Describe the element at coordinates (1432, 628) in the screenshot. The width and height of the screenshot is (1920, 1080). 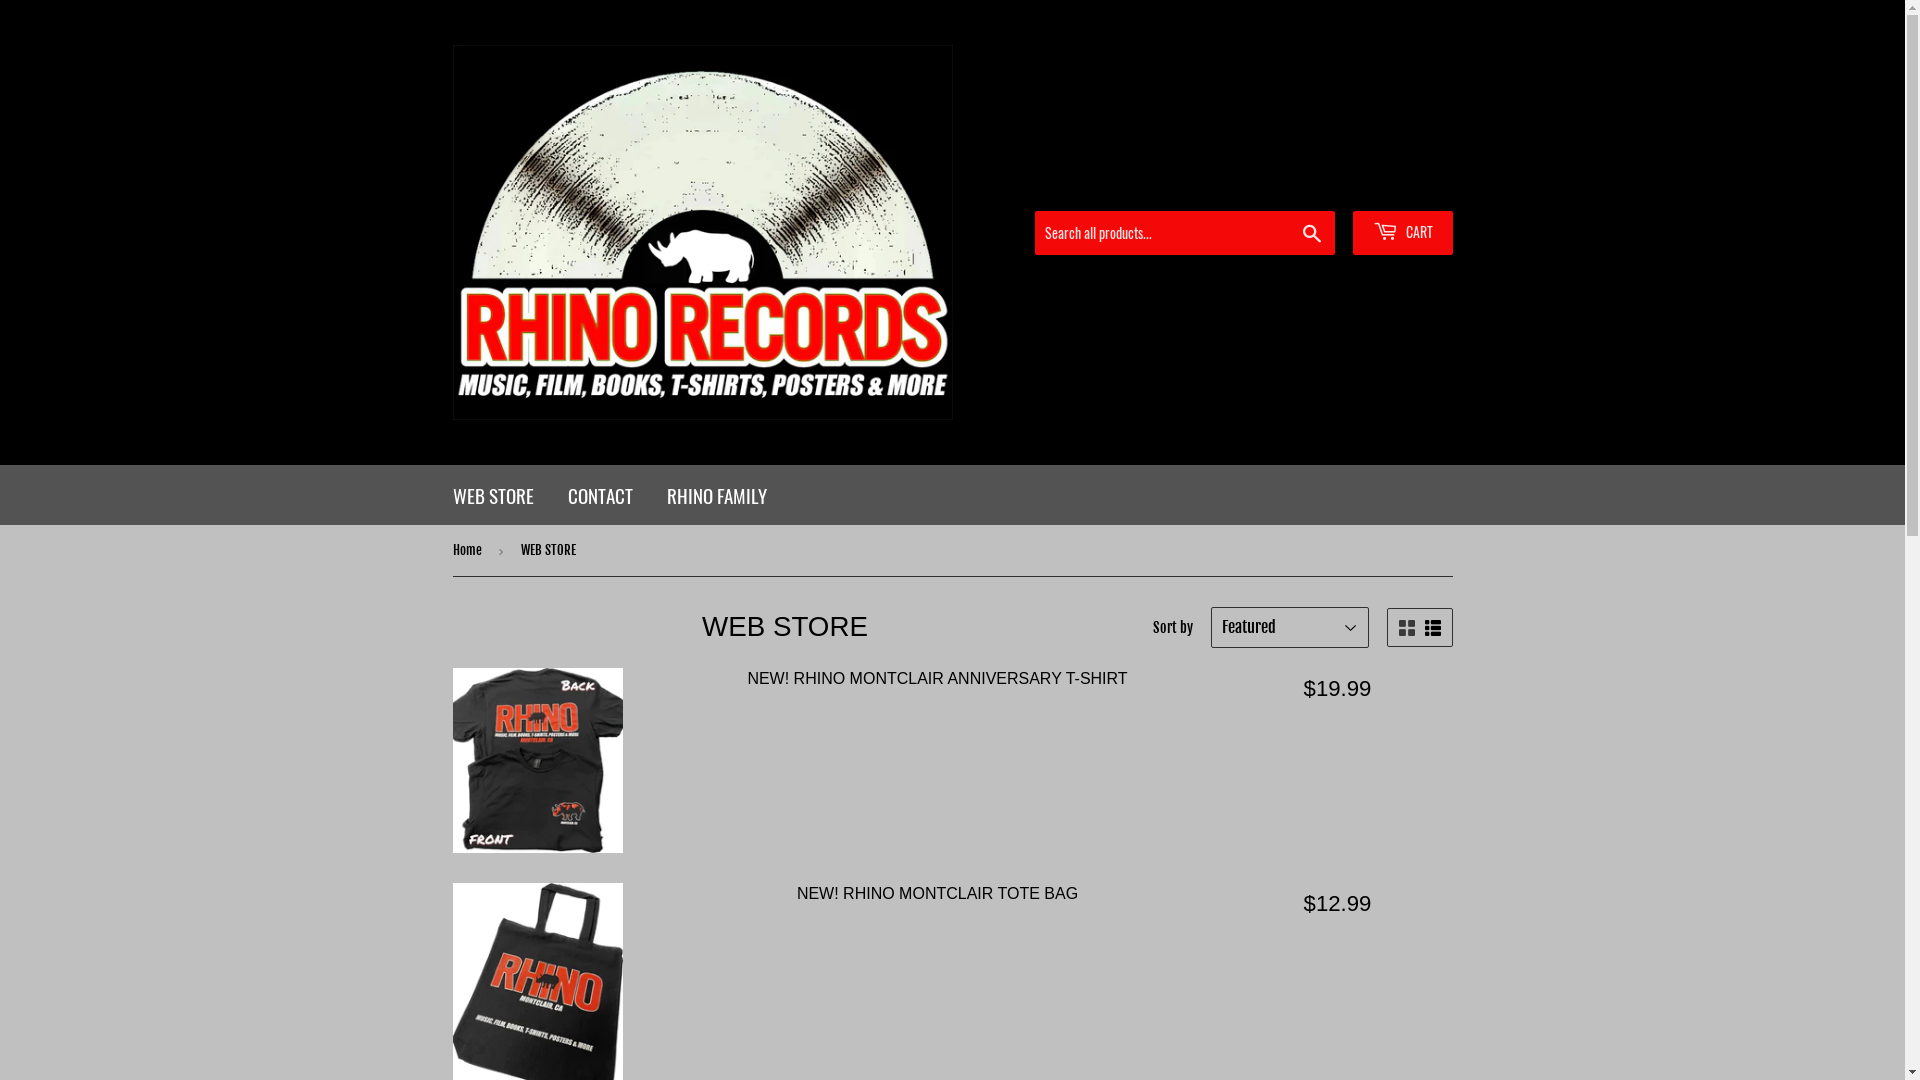
I see `List view` at that location.